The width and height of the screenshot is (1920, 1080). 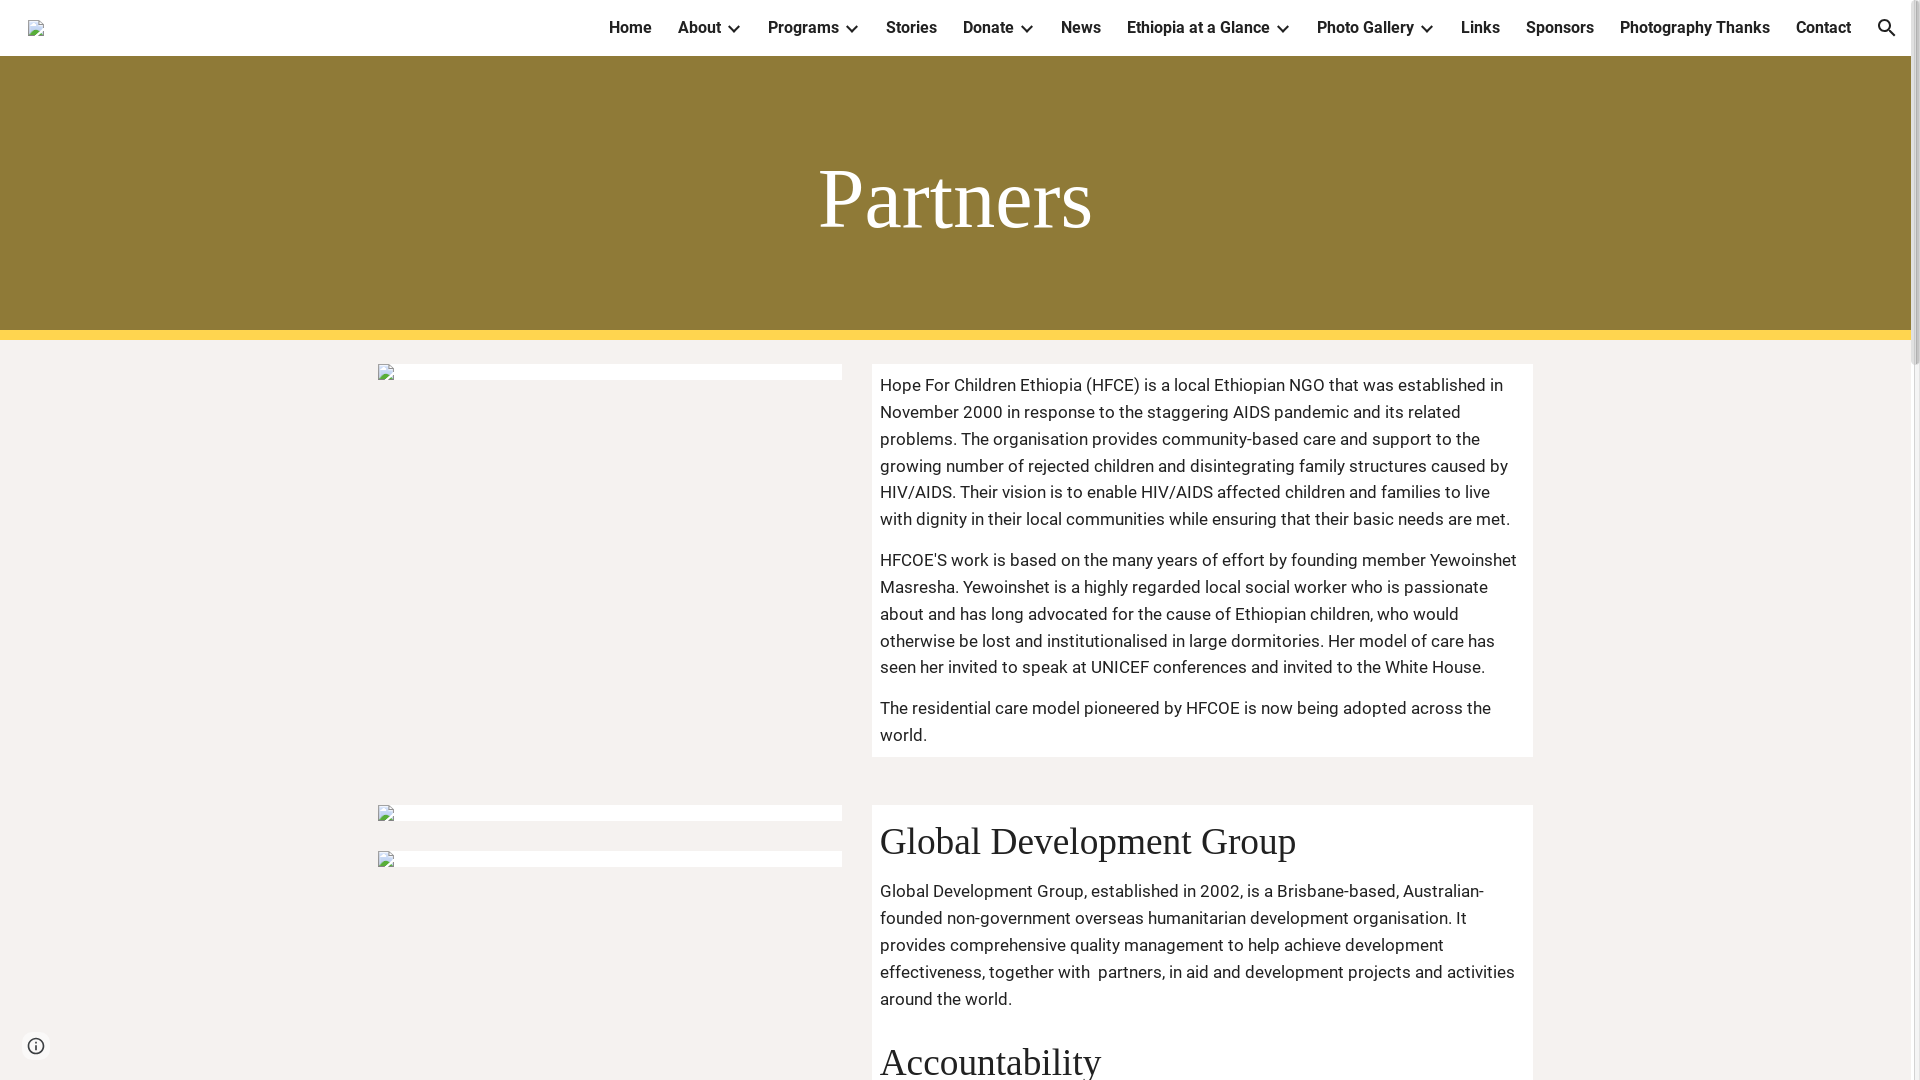 I want to click on Stories, so click(x=912, y=28).